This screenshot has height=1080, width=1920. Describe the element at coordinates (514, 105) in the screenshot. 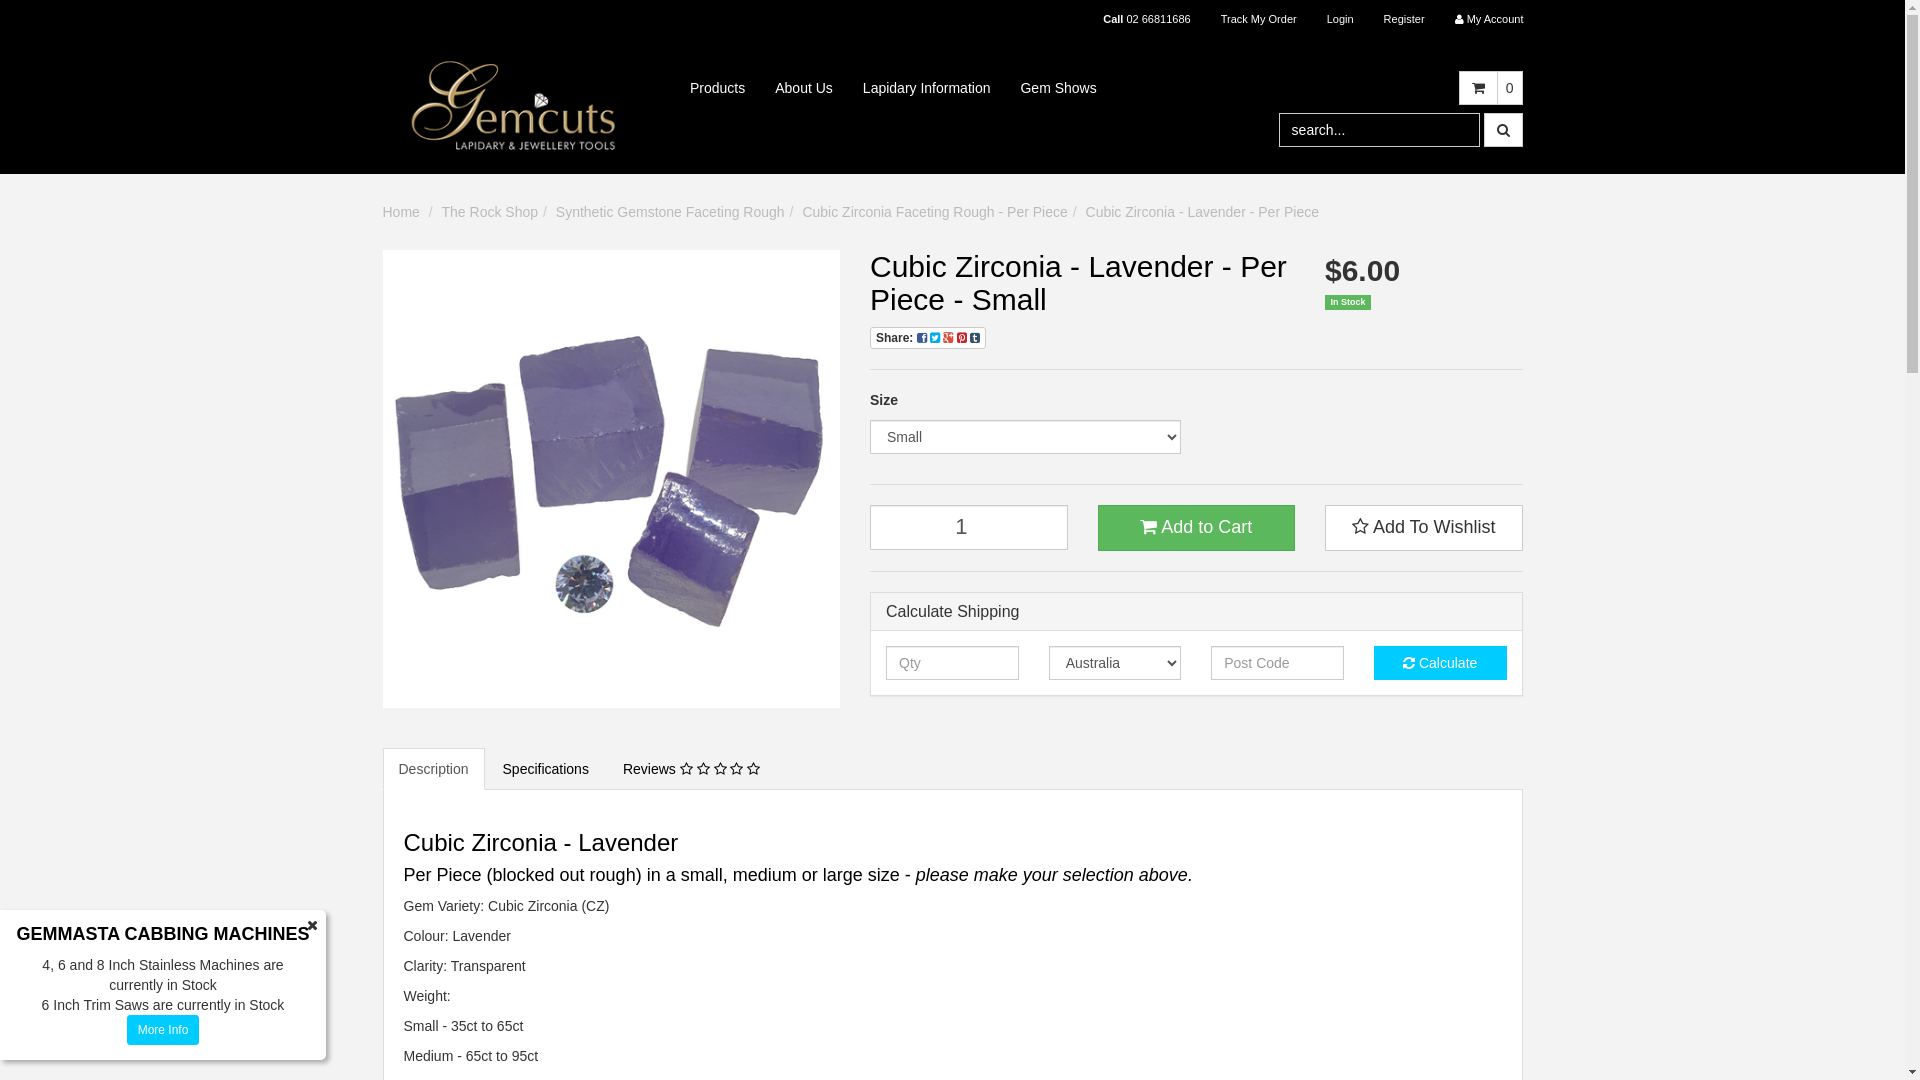

I see `Gemcuts` at that location.